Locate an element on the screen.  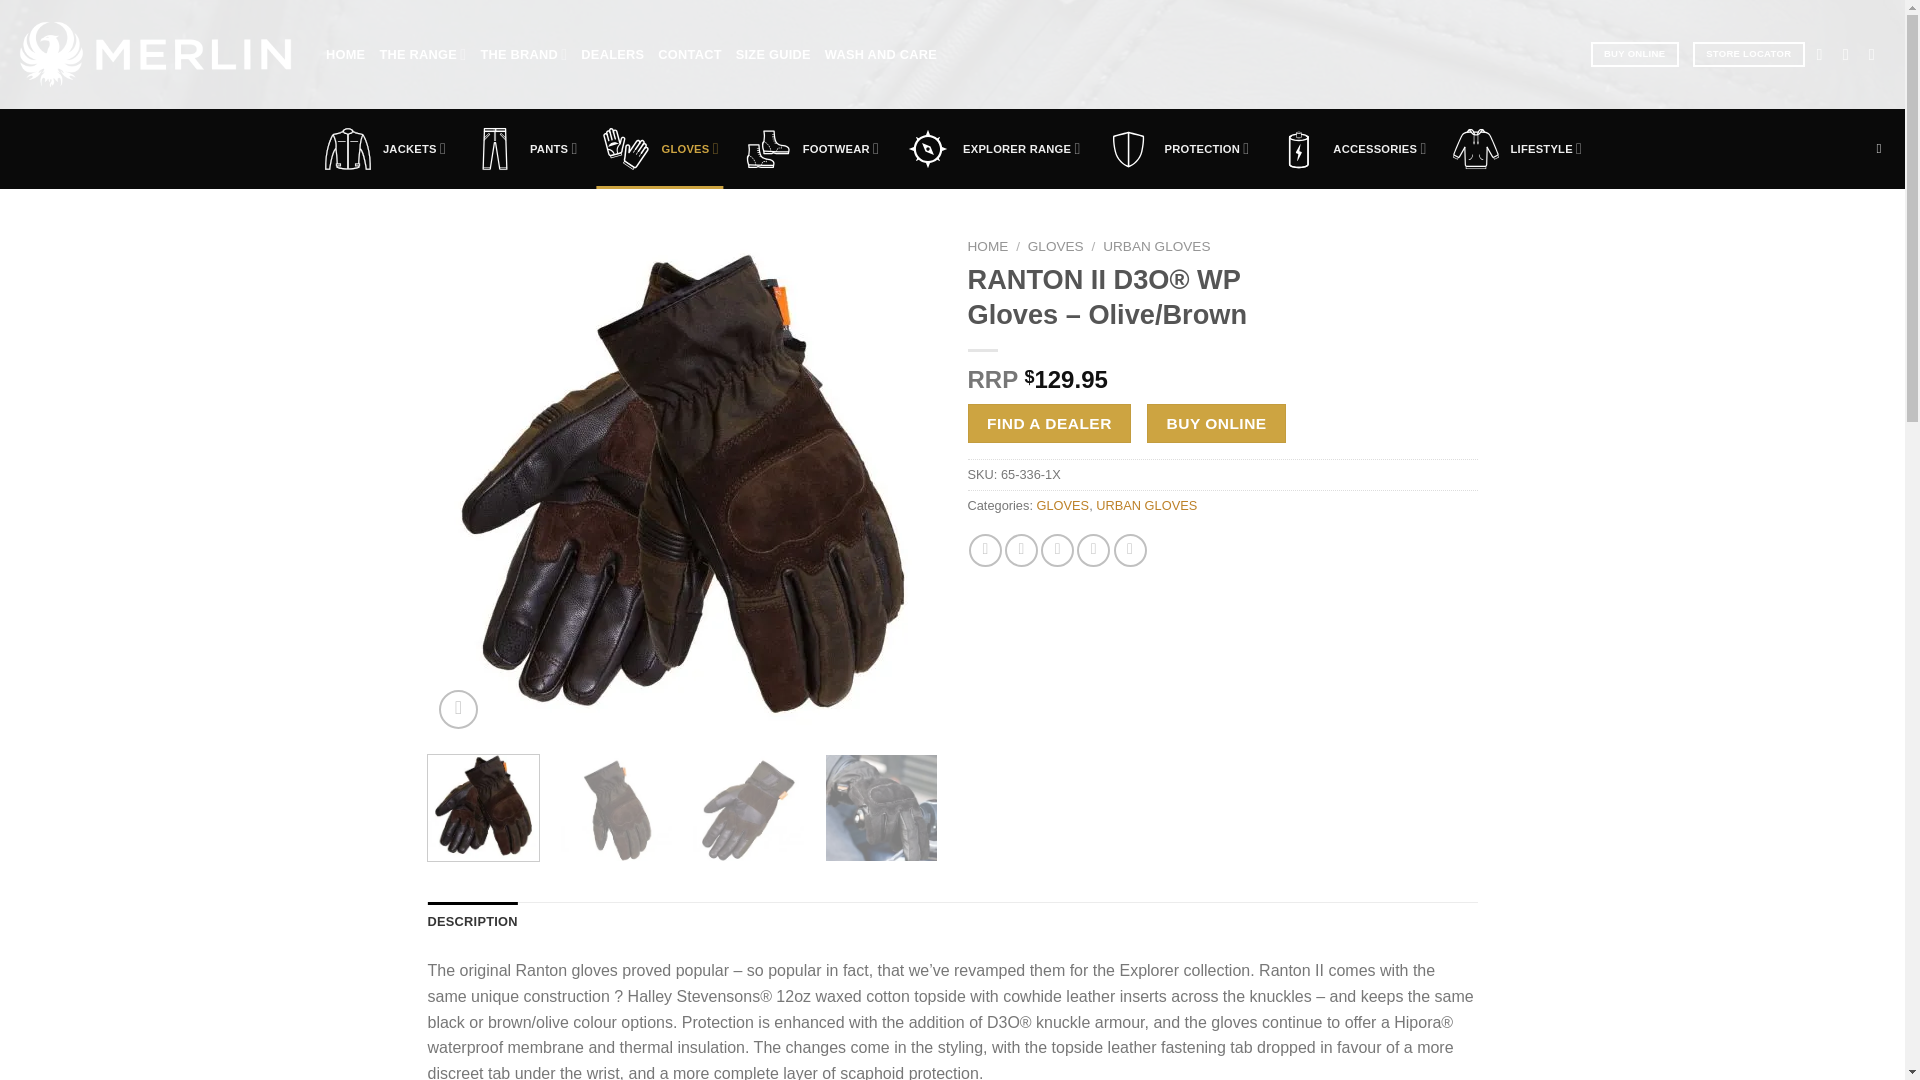
BUY ONLINE is located at coordinates (1634, 54).